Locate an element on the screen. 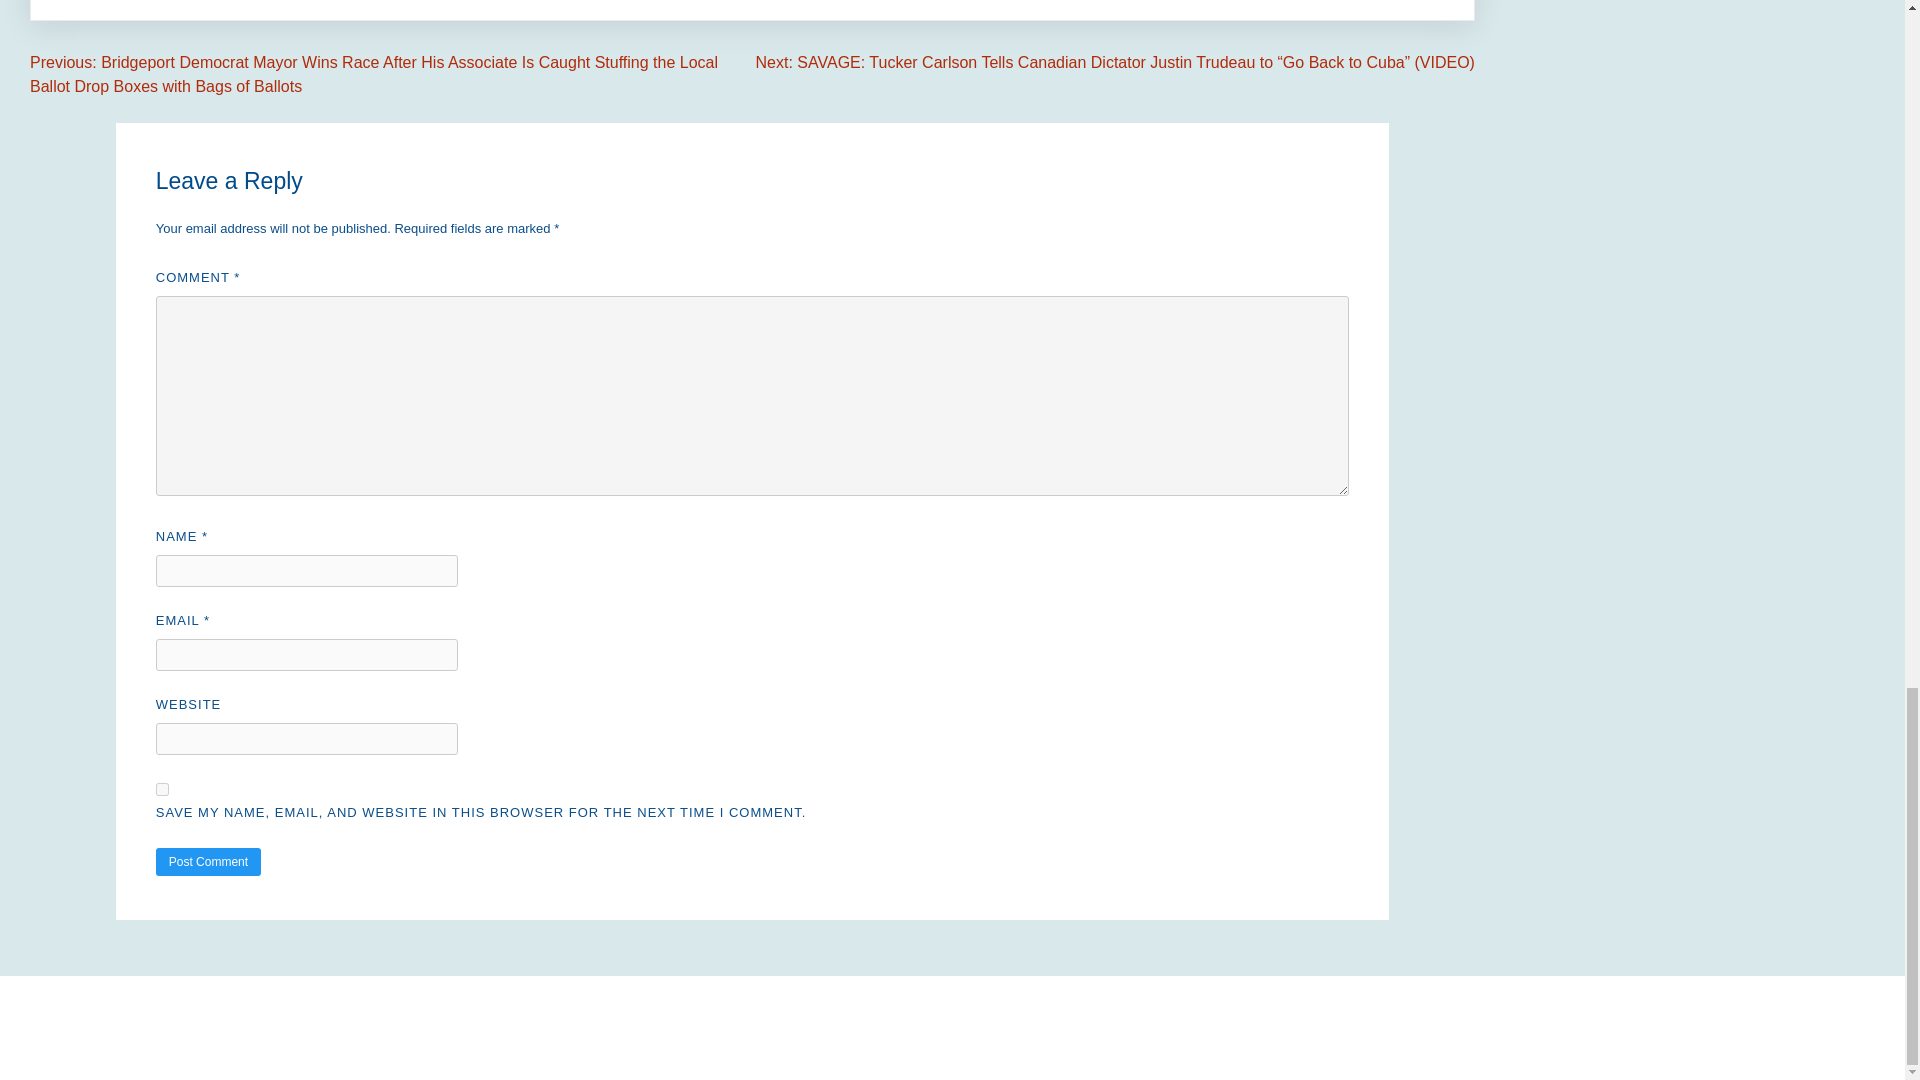  yes is located at coordinates (162, 789).